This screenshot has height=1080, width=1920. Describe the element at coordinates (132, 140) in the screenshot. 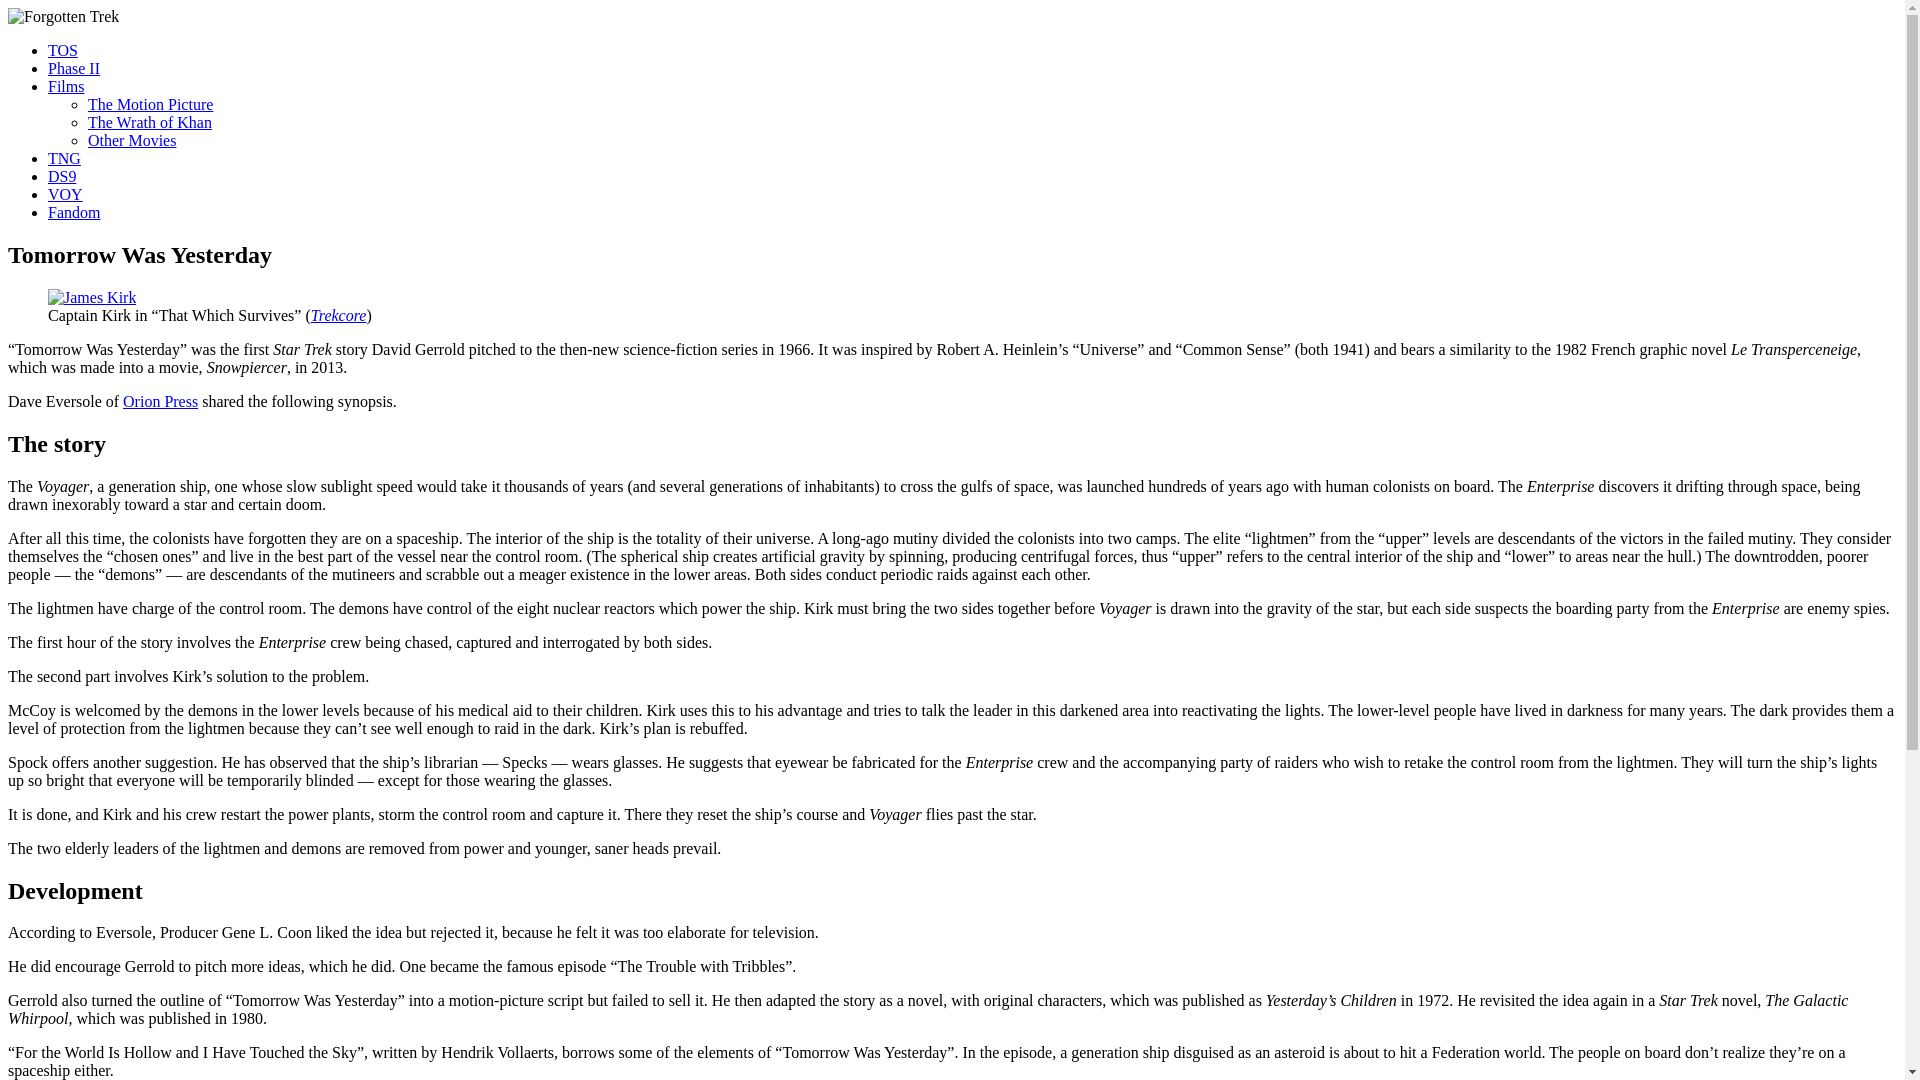

I see `Other Movies` at that location.